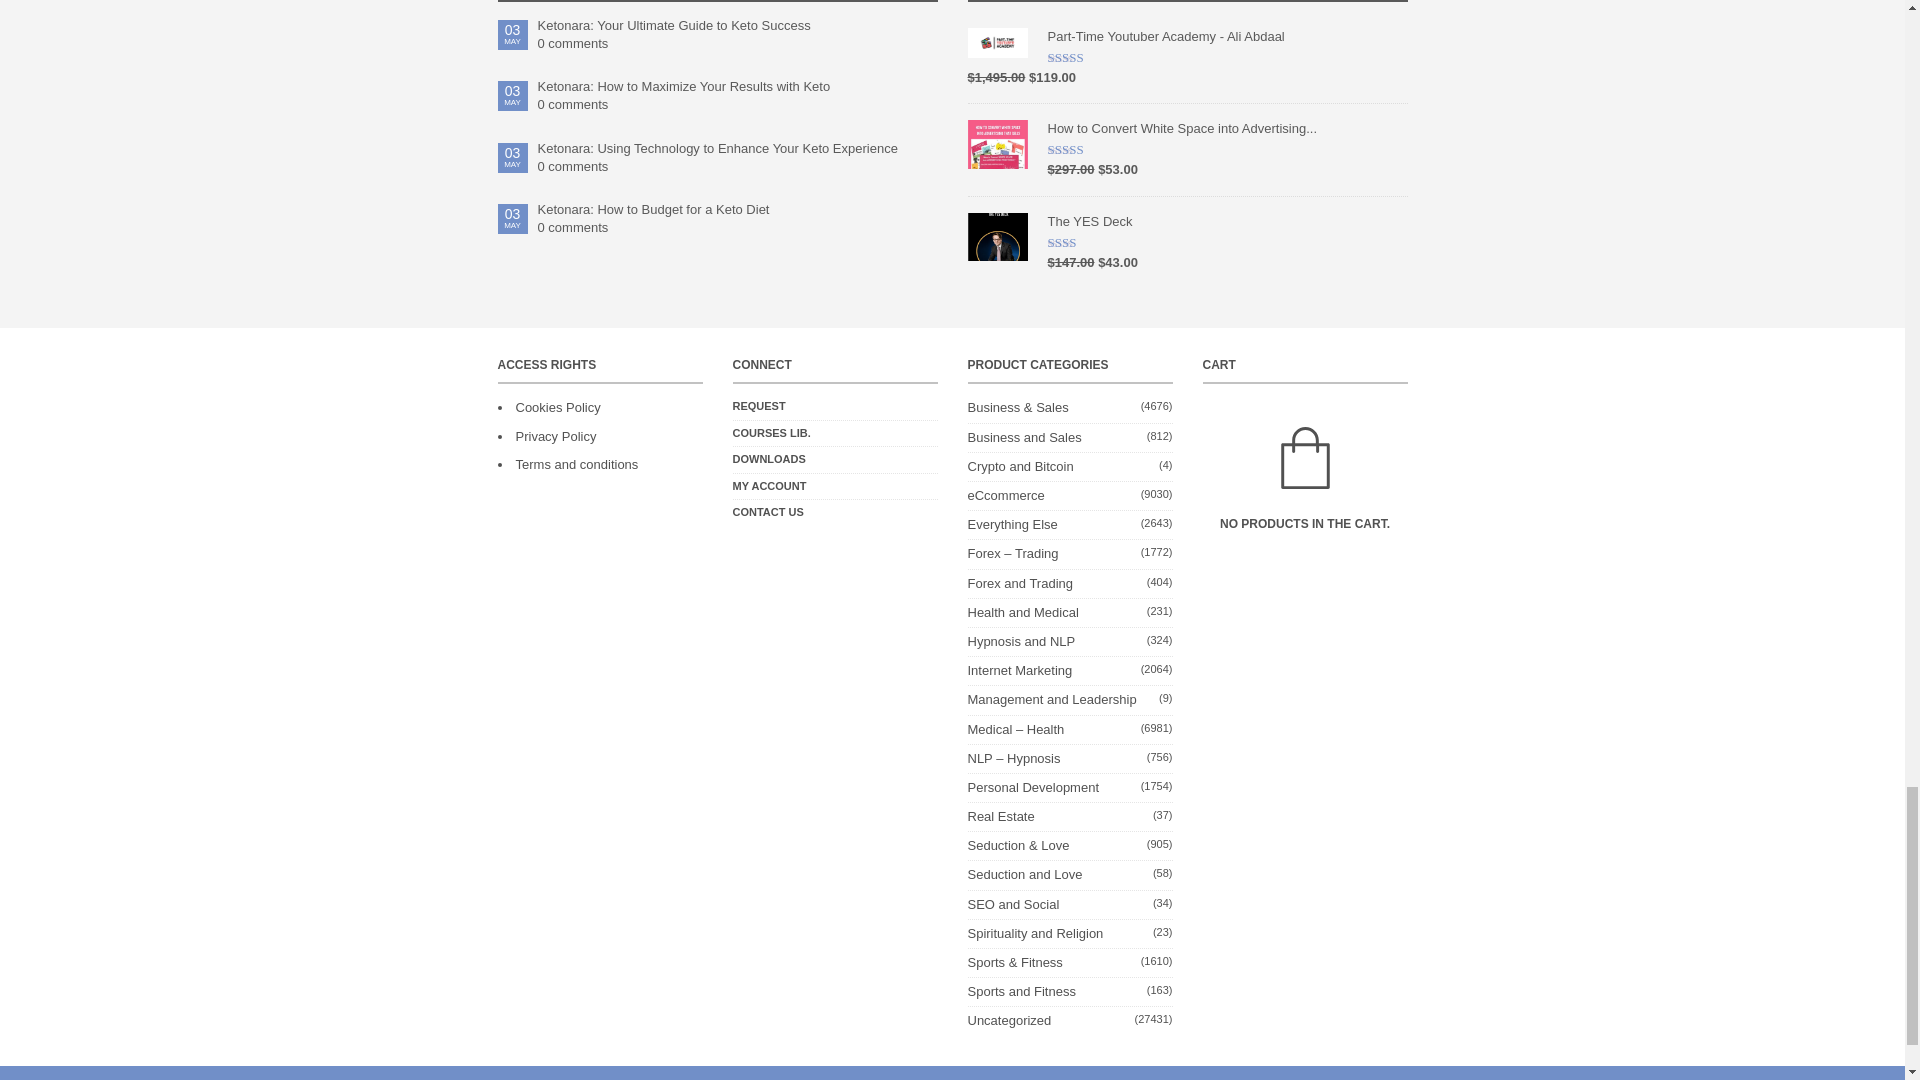 This screenshot has height=1080, width=1920. What do you see at coordinates (738, 26) in the screenshot?
I see `Ketonara: Your Ultimate Guide to Keto Success` at bounding box center [738, 26].